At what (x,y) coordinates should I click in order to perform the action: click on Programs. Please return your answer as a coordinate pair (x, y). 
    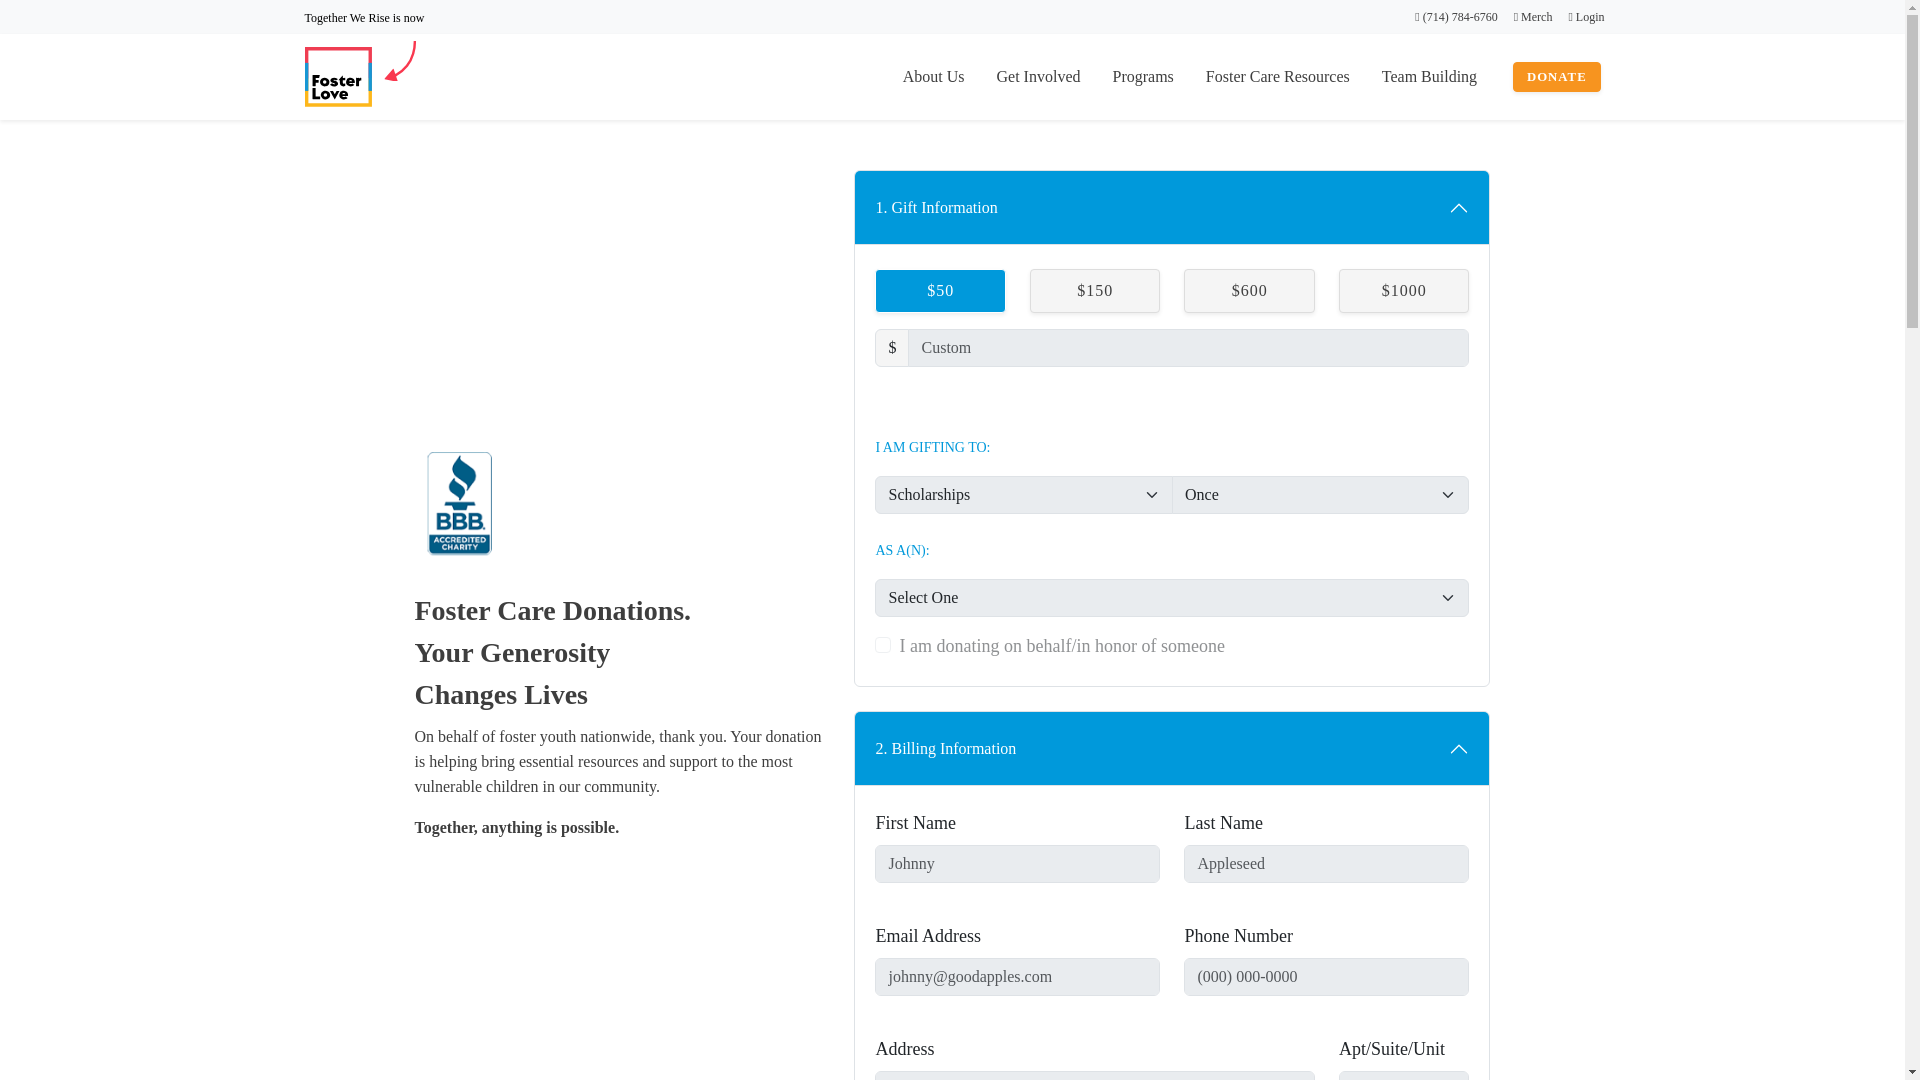
    Looking at the image, I should click on (1142, 76).